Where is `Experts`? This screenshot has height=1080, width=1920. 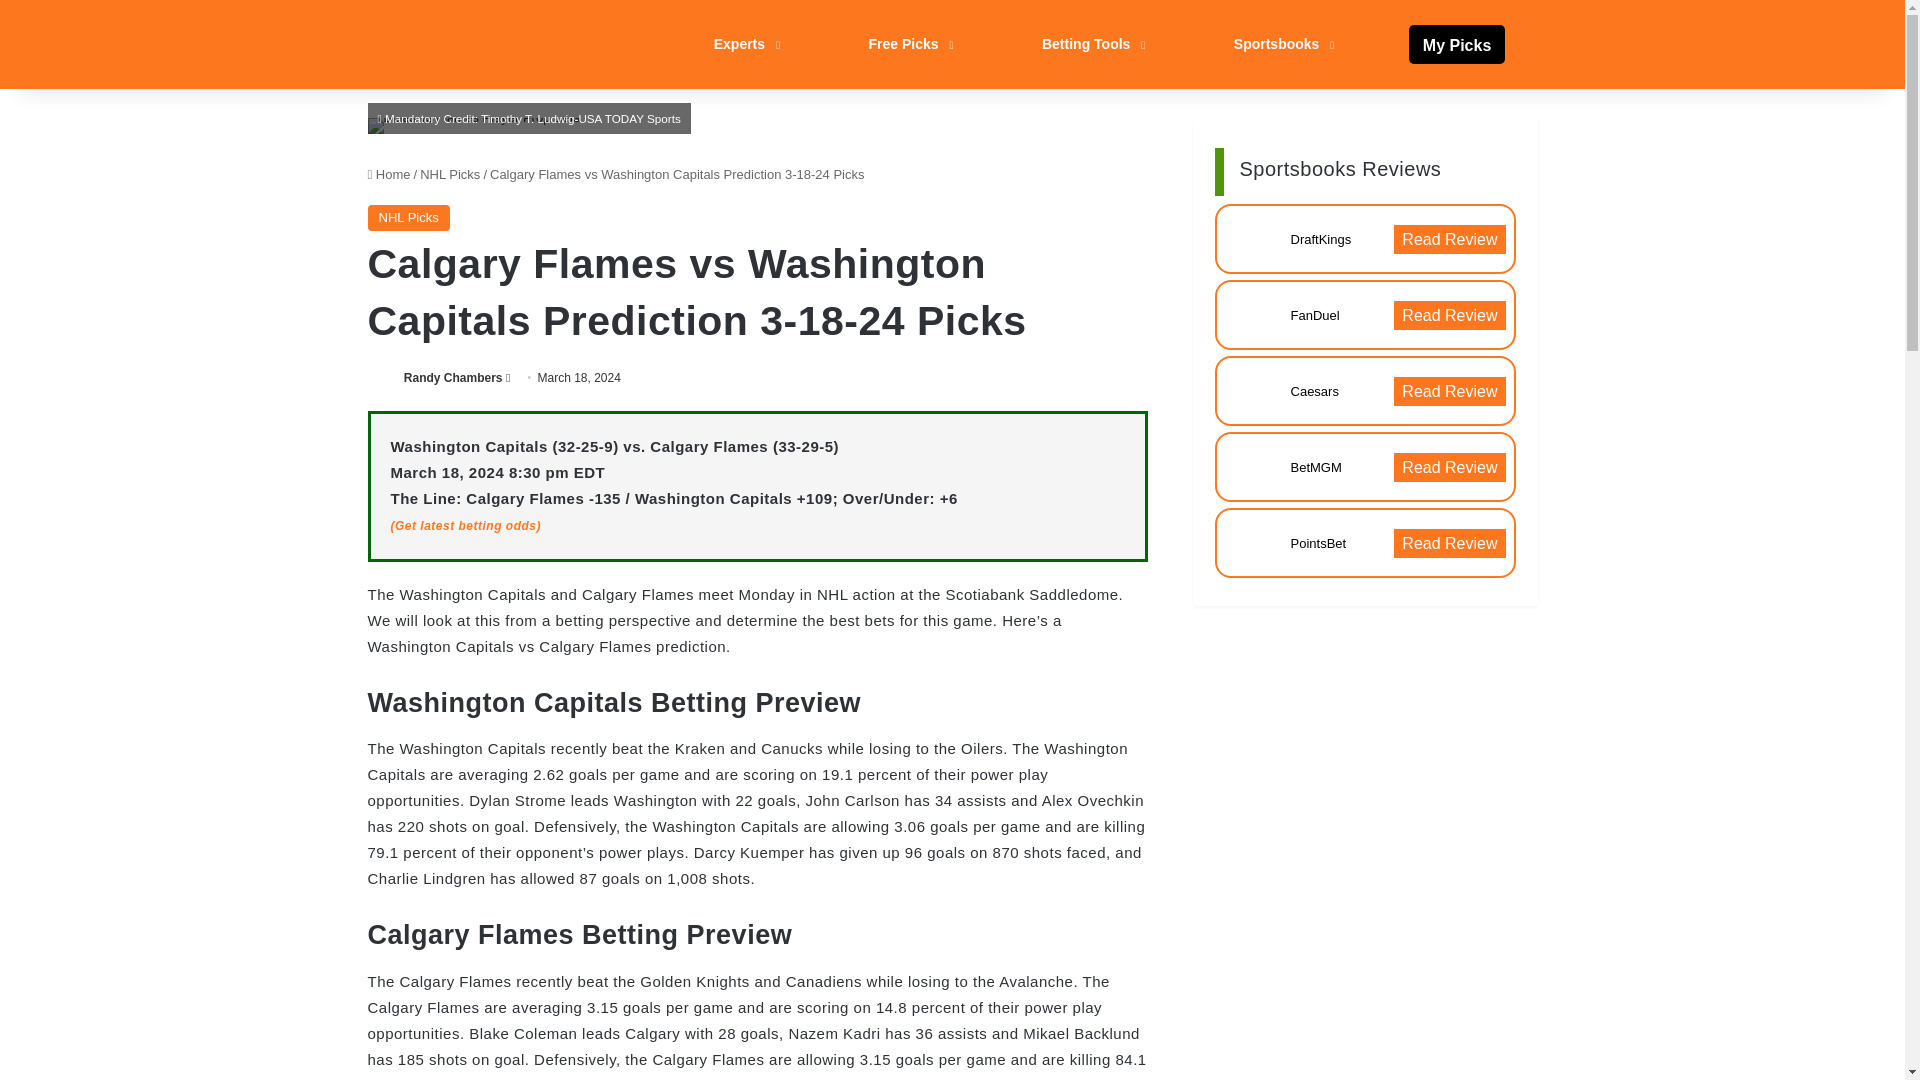 Experts is located at coordinates (744, 44).